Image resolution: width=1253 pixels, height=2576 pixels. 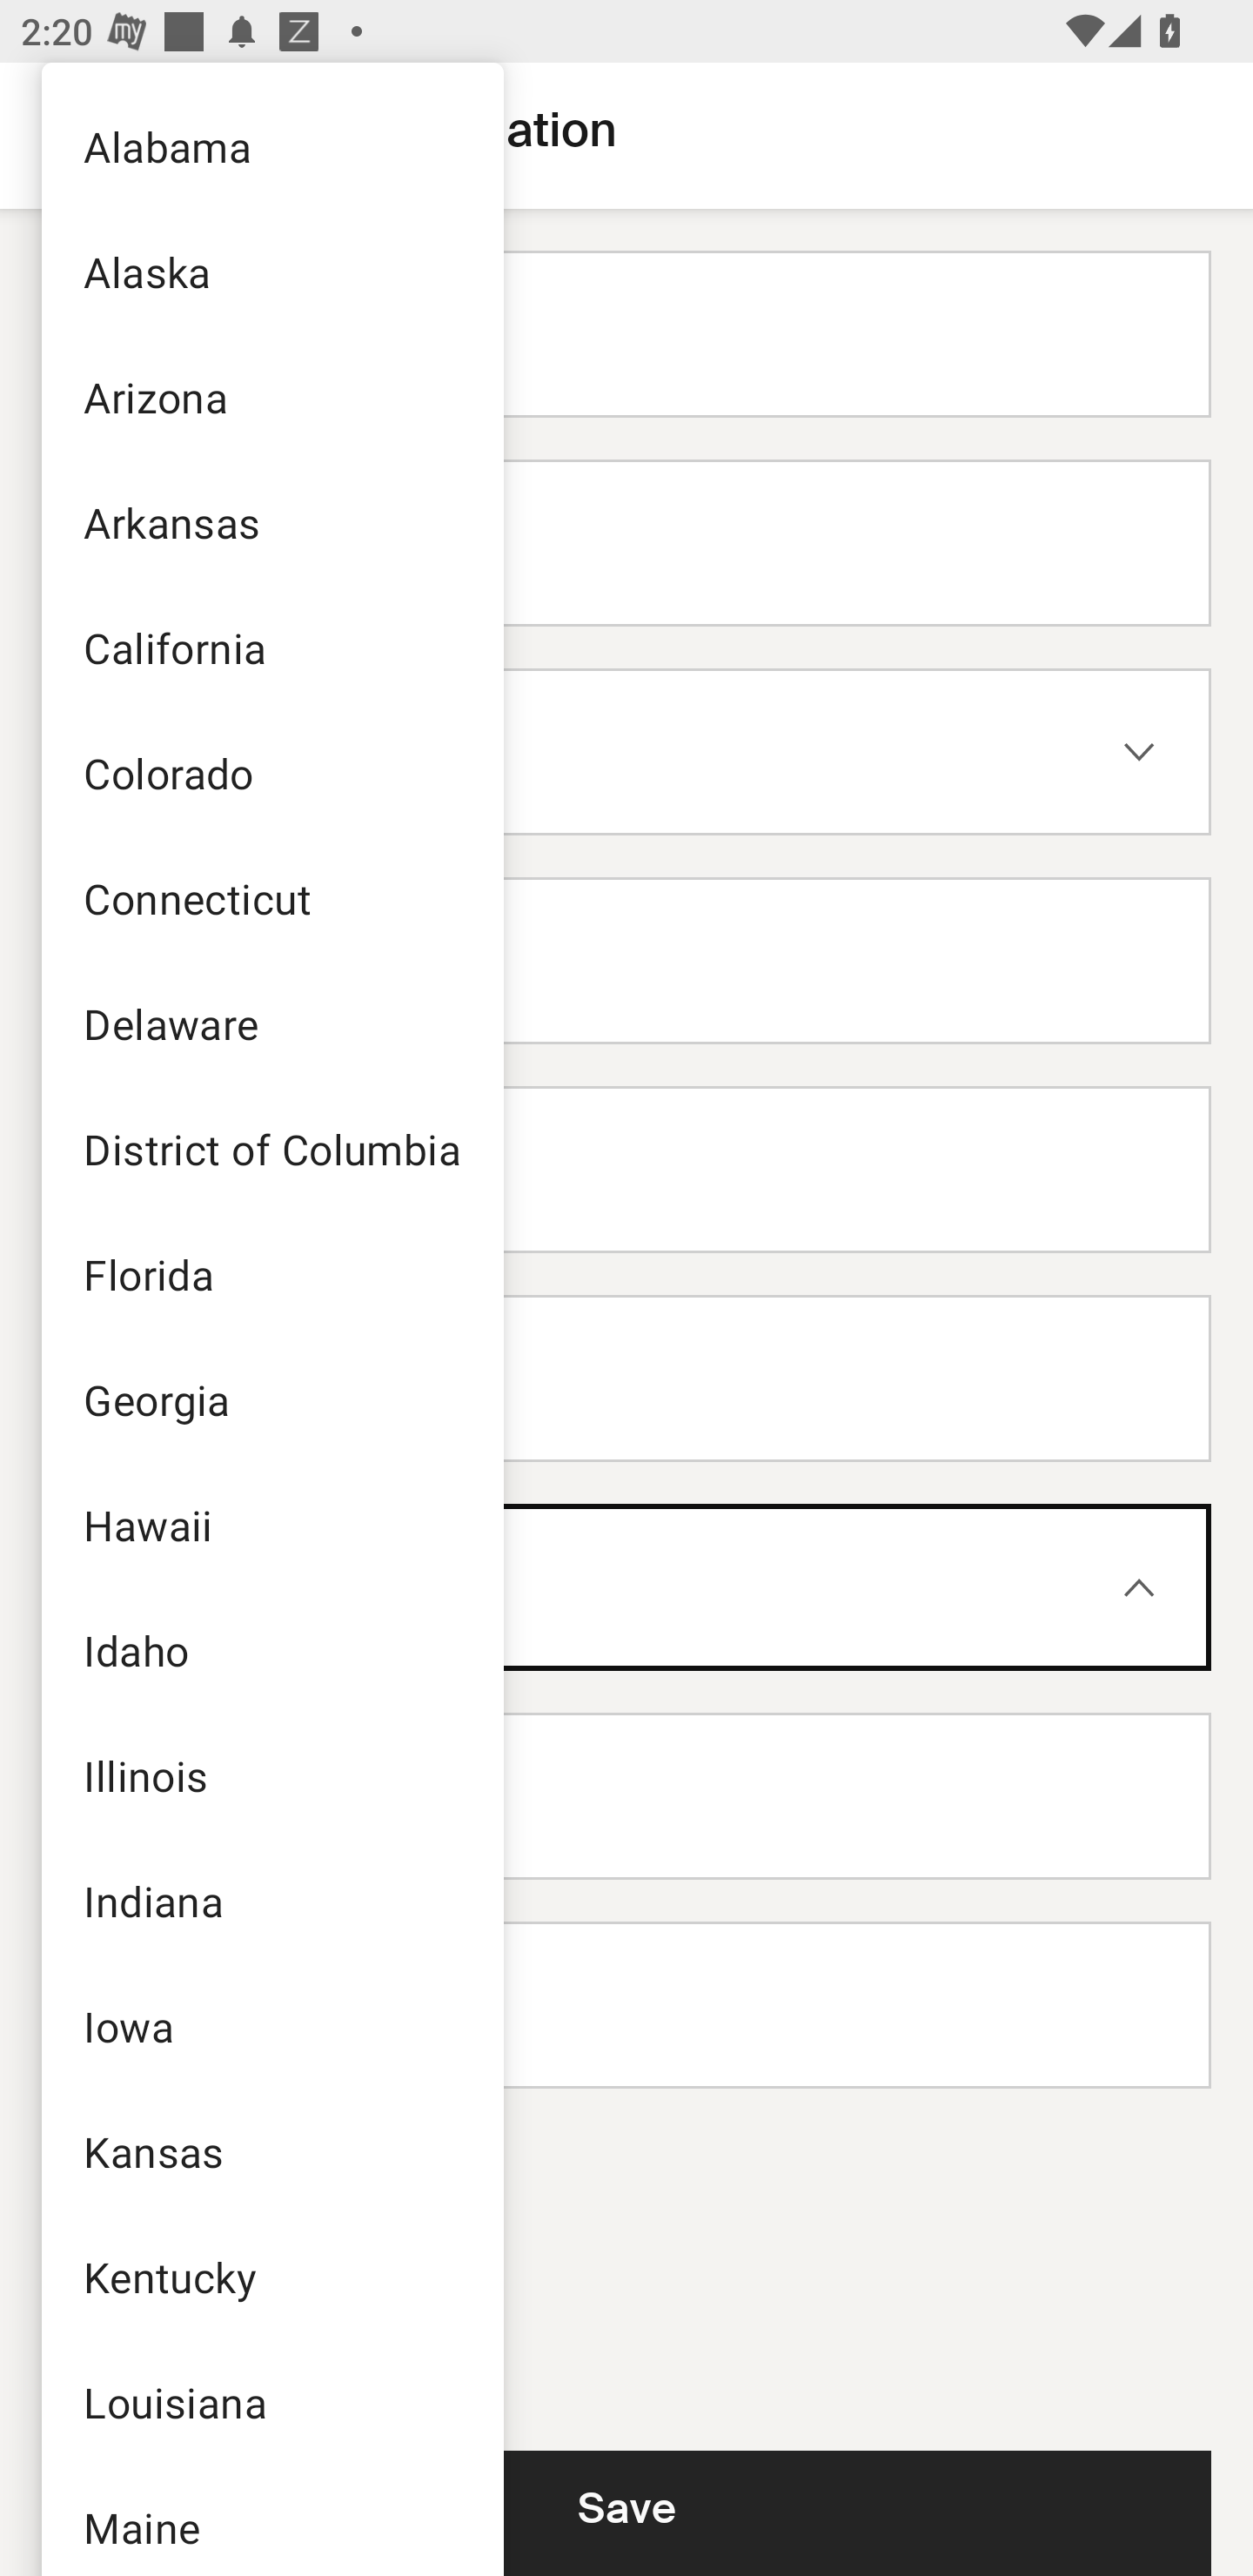 I want to click on Kansas, so click(x=271, y=2150).